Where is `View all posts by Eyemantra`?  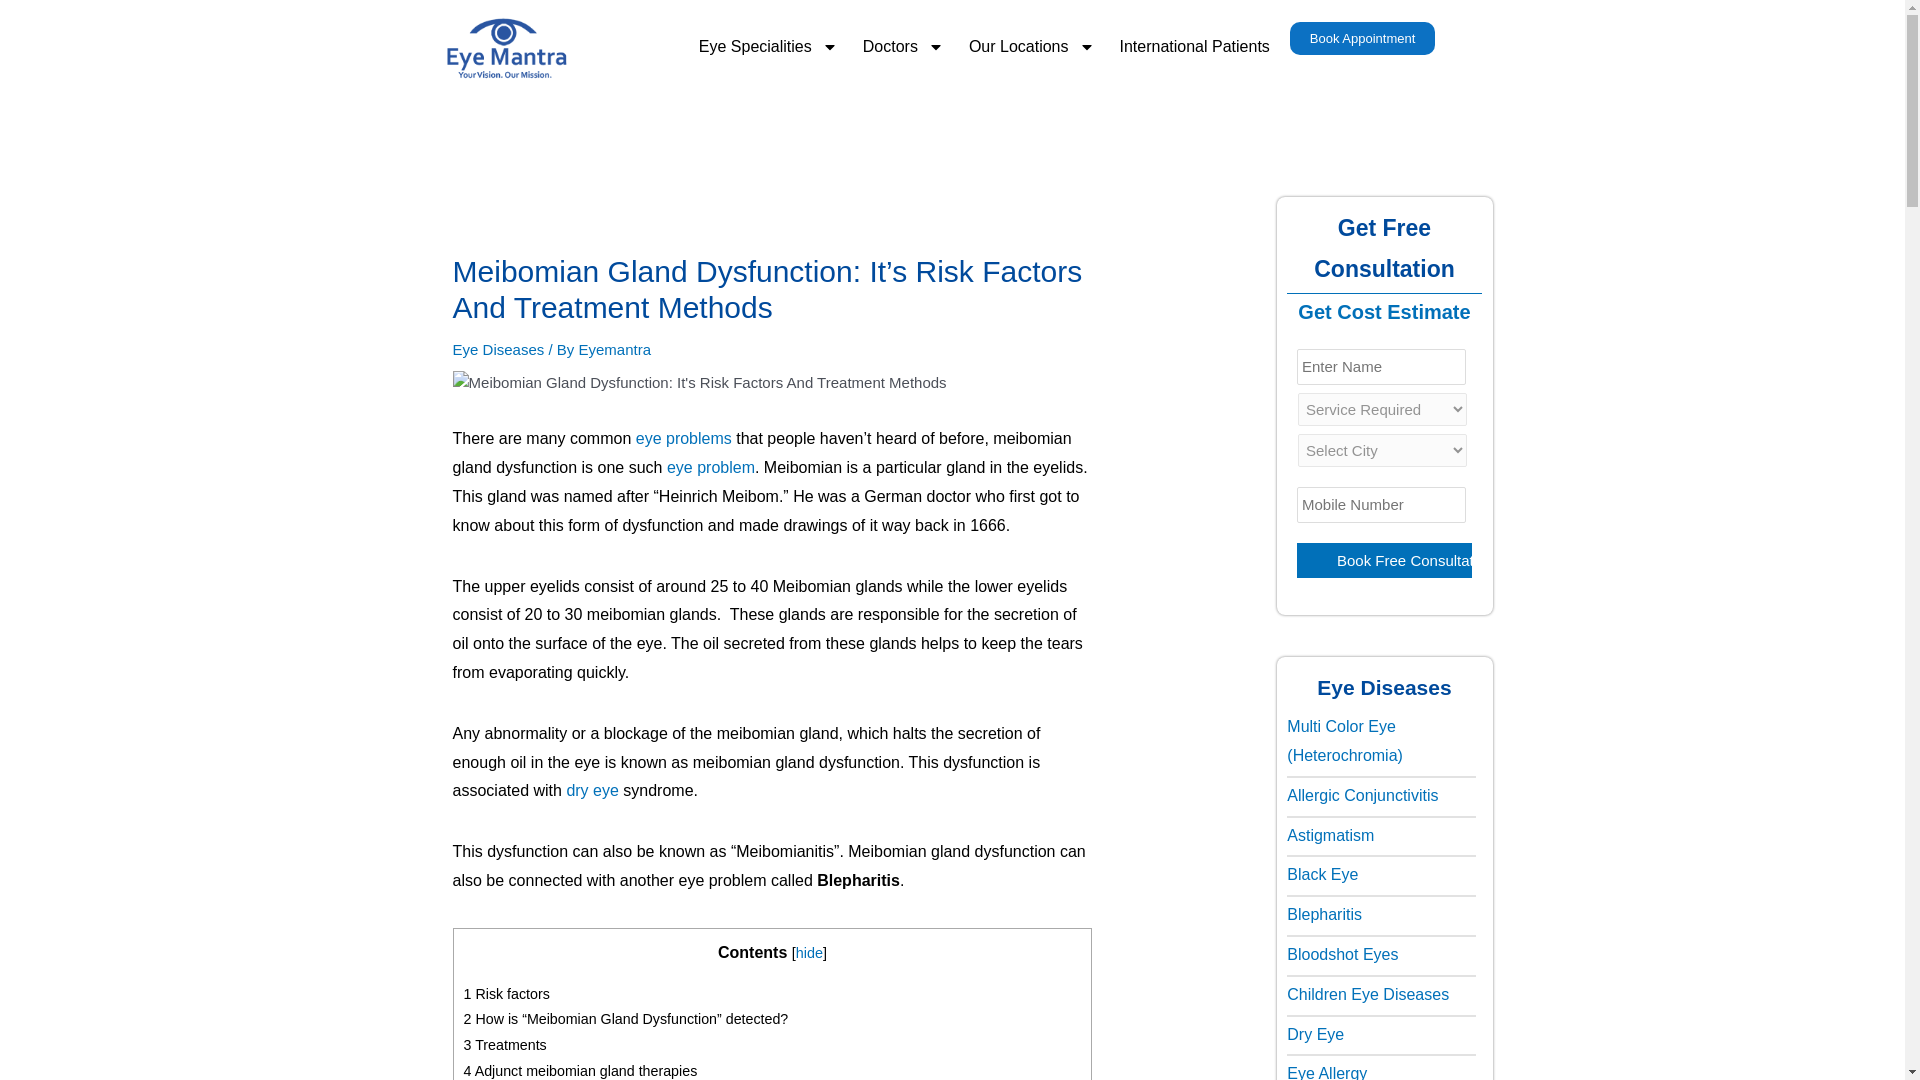 View all posts by Eyemantra is located at coordinates (614, 349).